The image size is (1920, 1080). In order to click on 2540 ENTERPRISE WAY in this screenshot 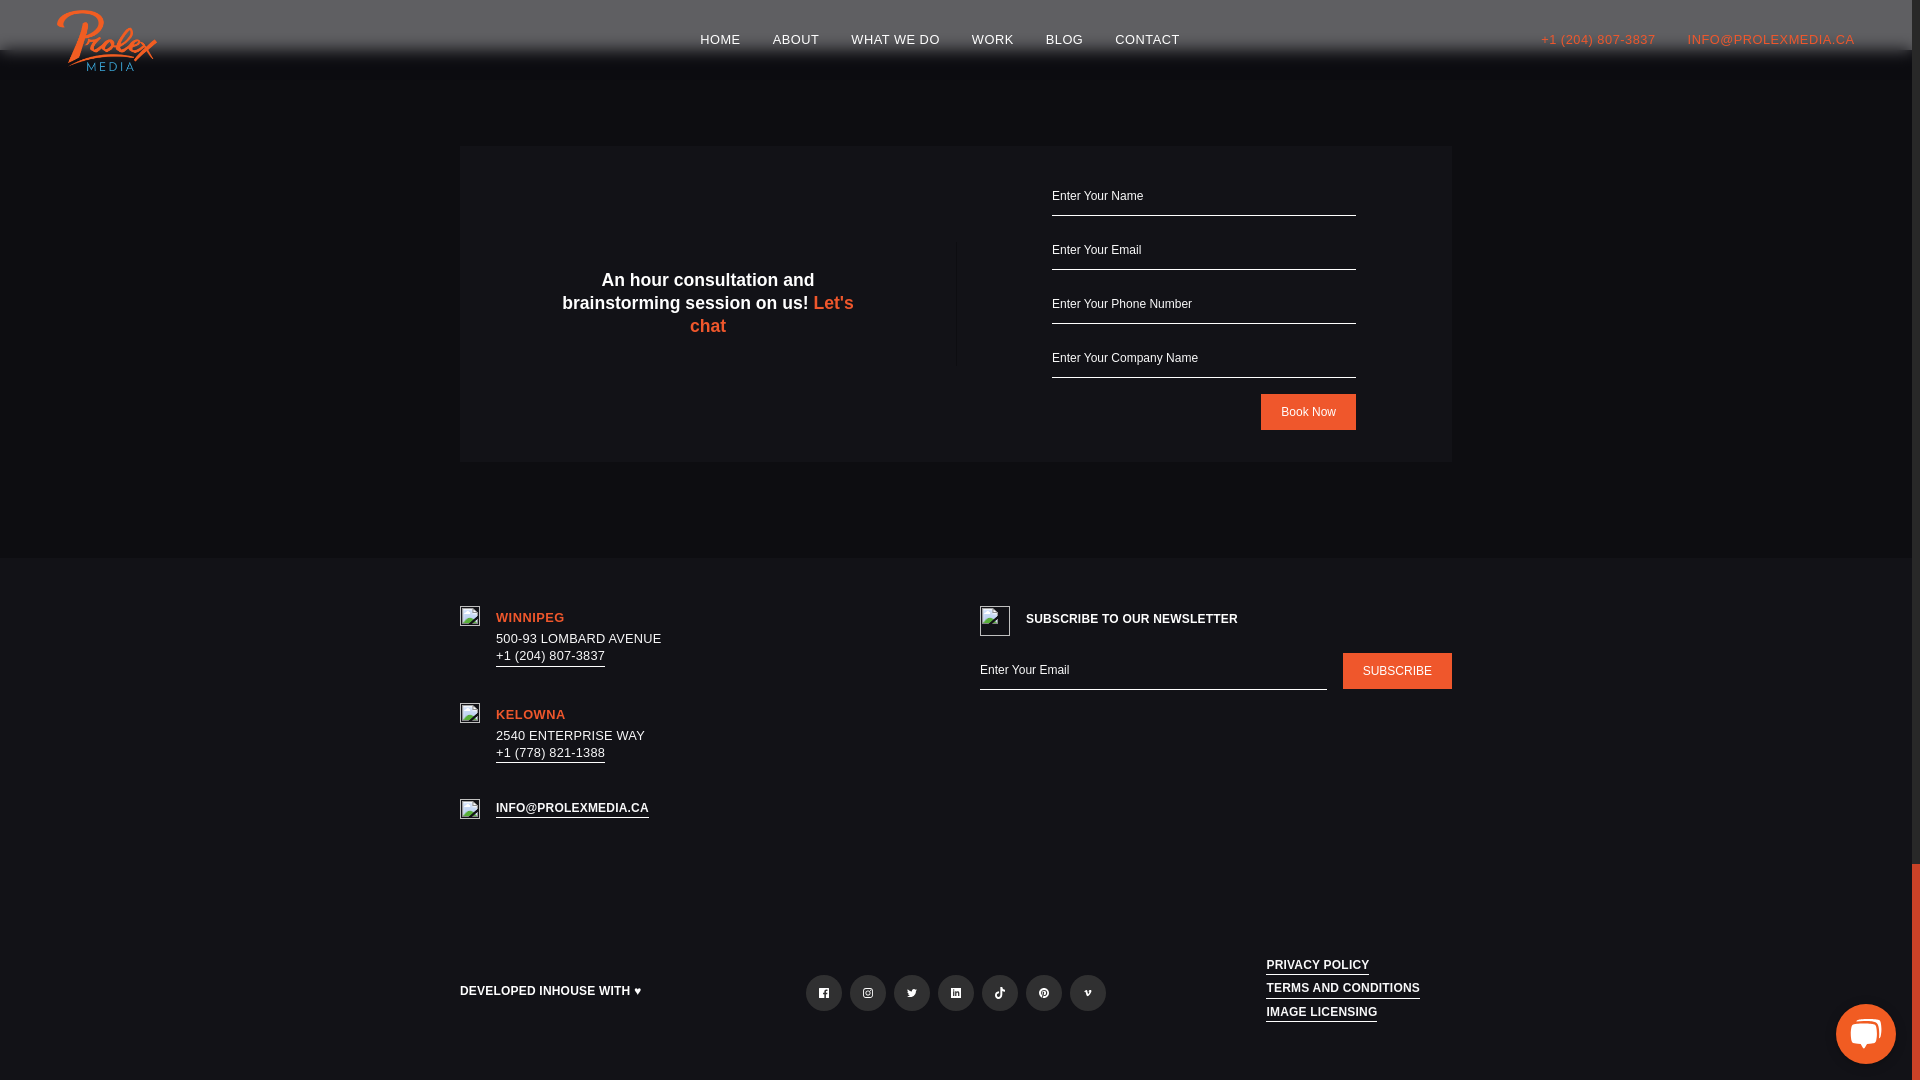, I will do `click(570, 735)`.